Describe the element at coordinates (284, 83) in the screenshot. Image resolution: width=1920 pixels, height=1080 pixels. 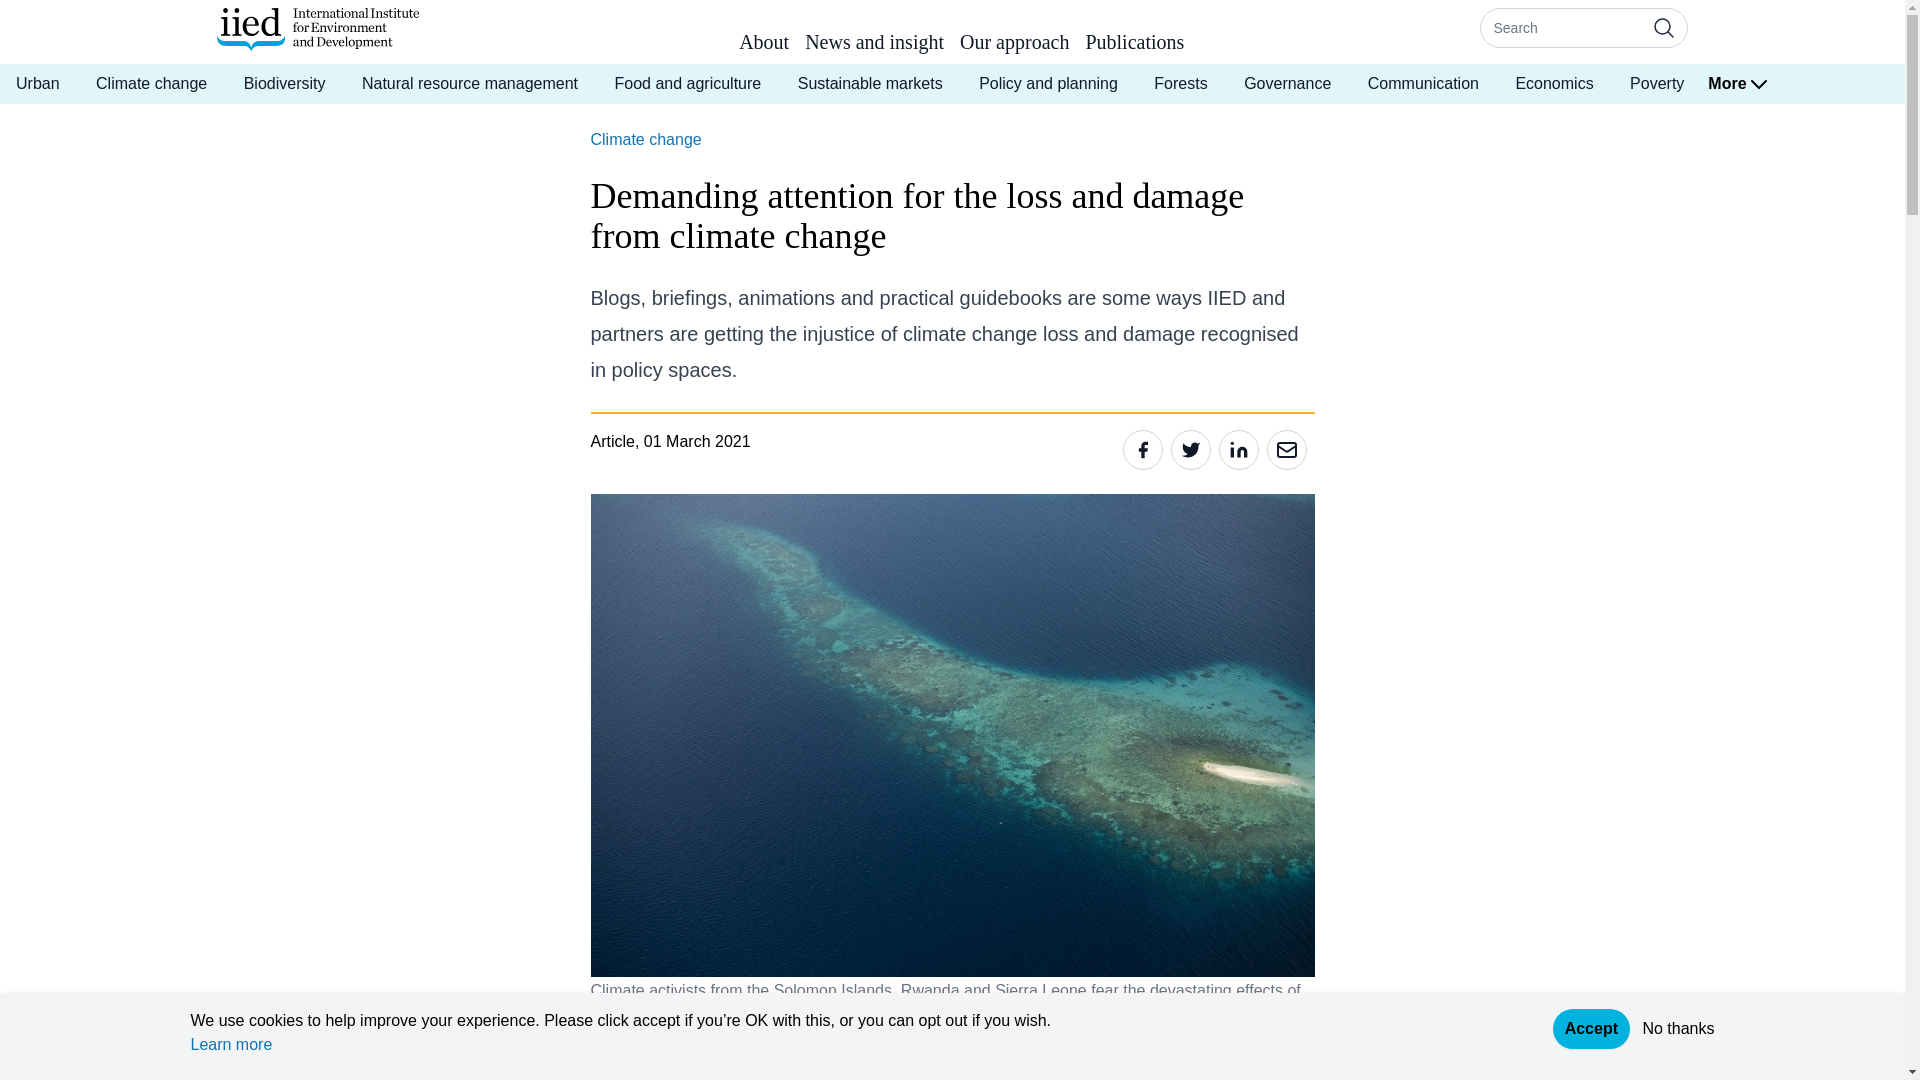
I see `Biodiversity` at that location.